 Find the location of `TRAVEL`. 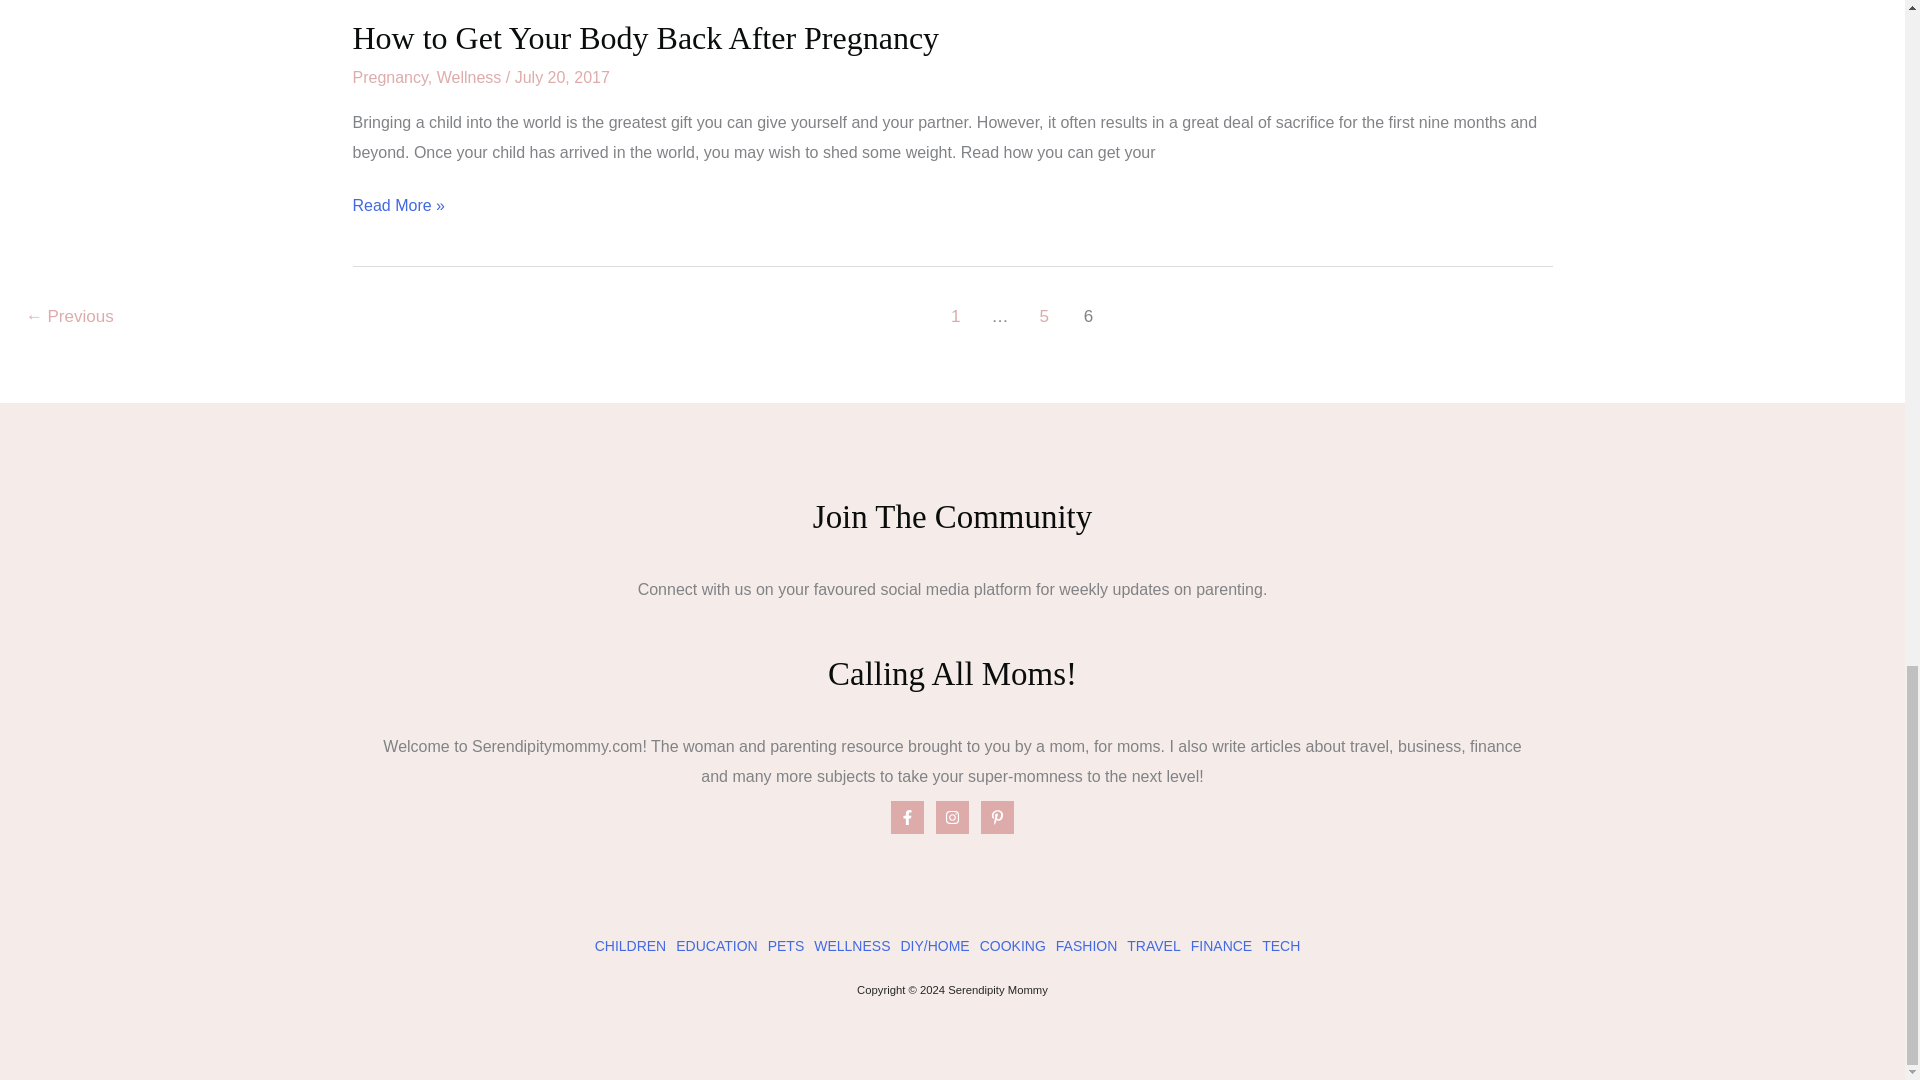

TRAVEL is located at coordinates (1154, 946).